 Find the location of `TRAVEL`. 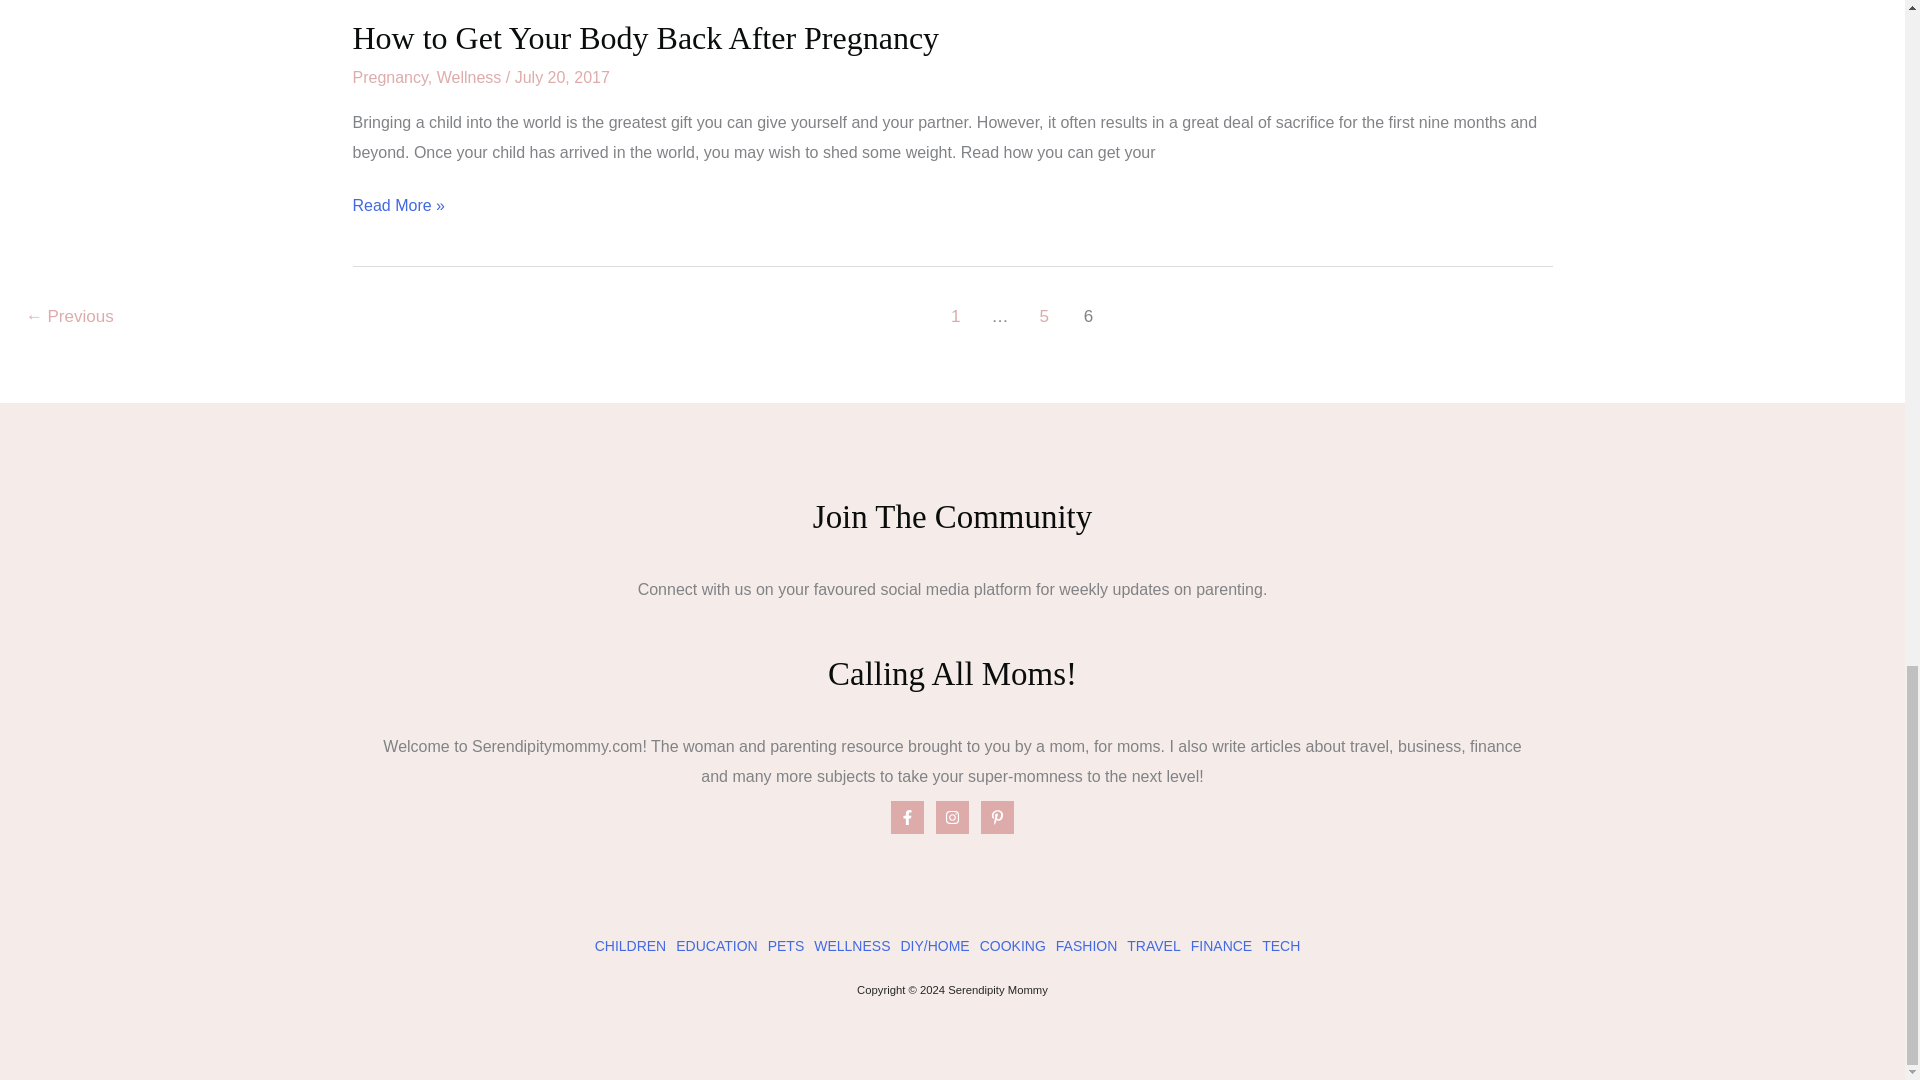

TRAVEL is located at coordinates (1154, 946).